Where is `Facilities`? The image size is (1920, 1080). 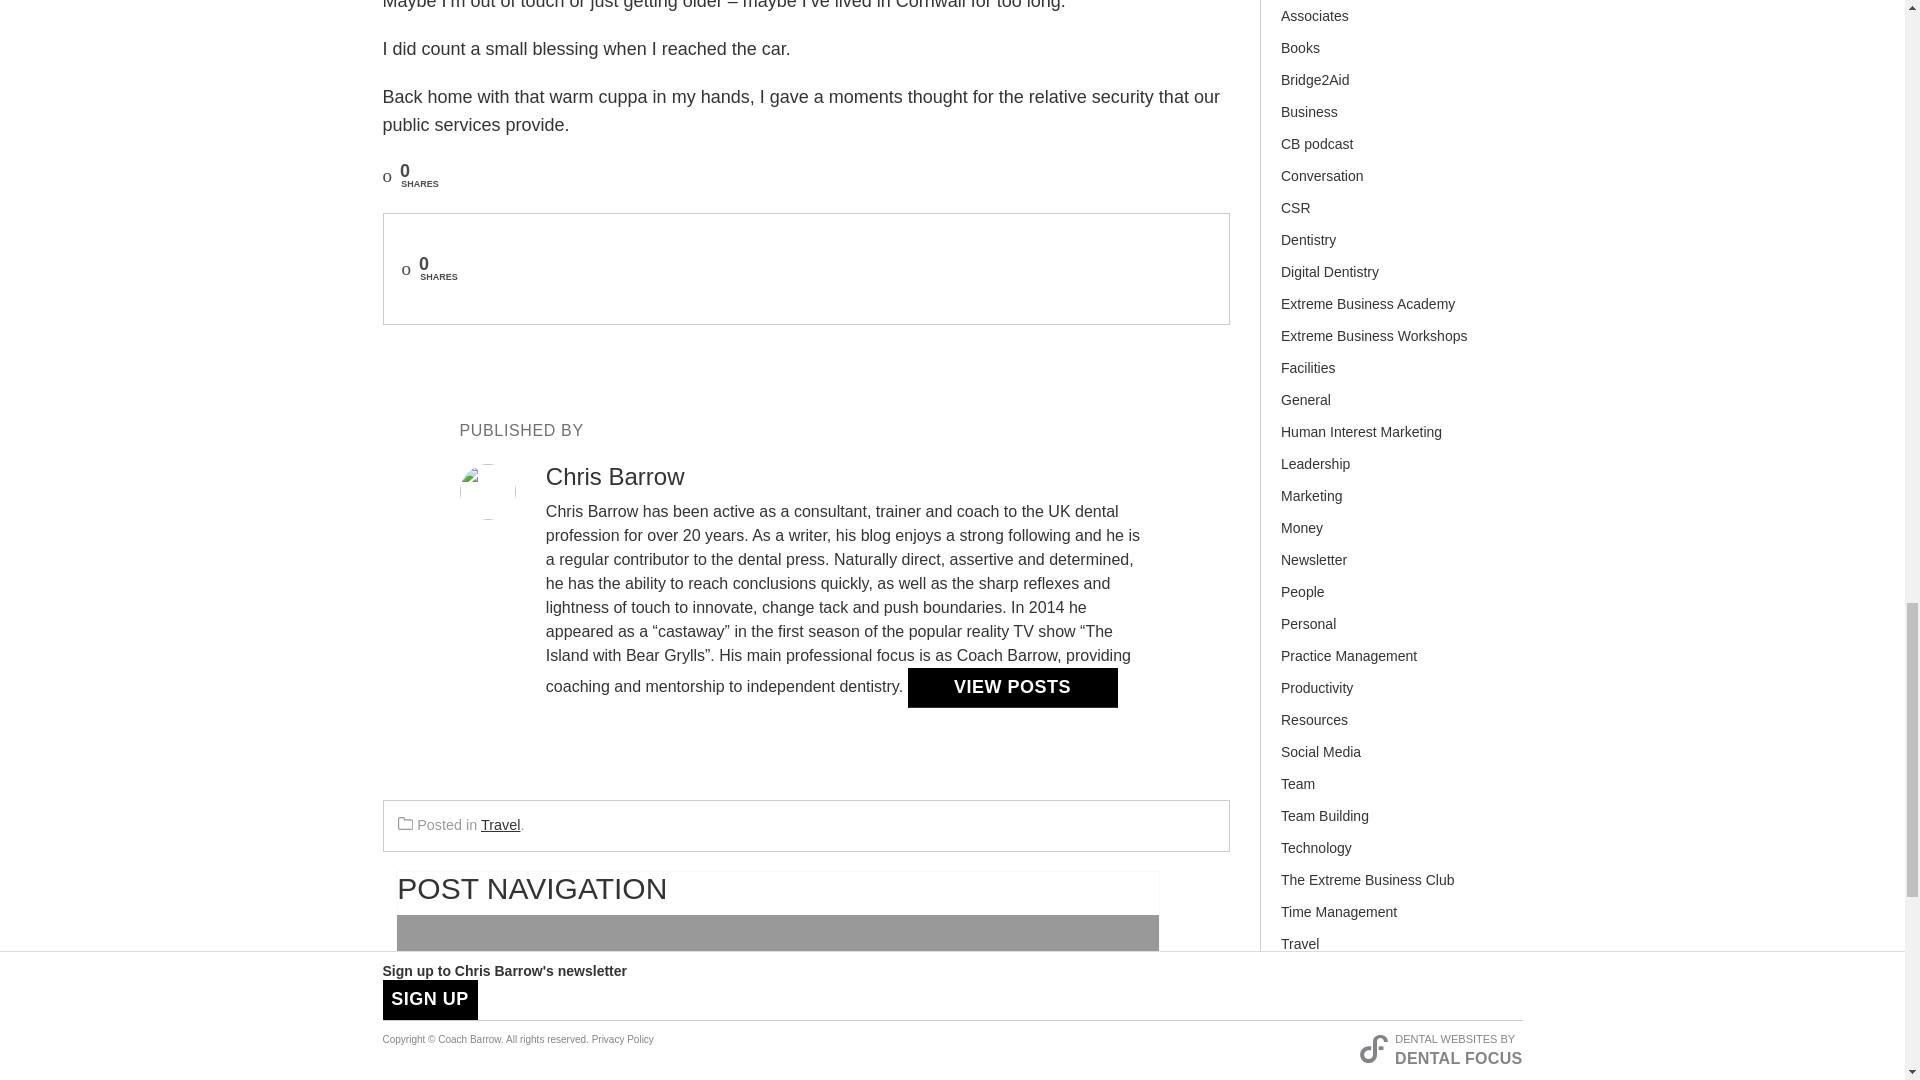 Facilities is located at coordinates (1394, 372).